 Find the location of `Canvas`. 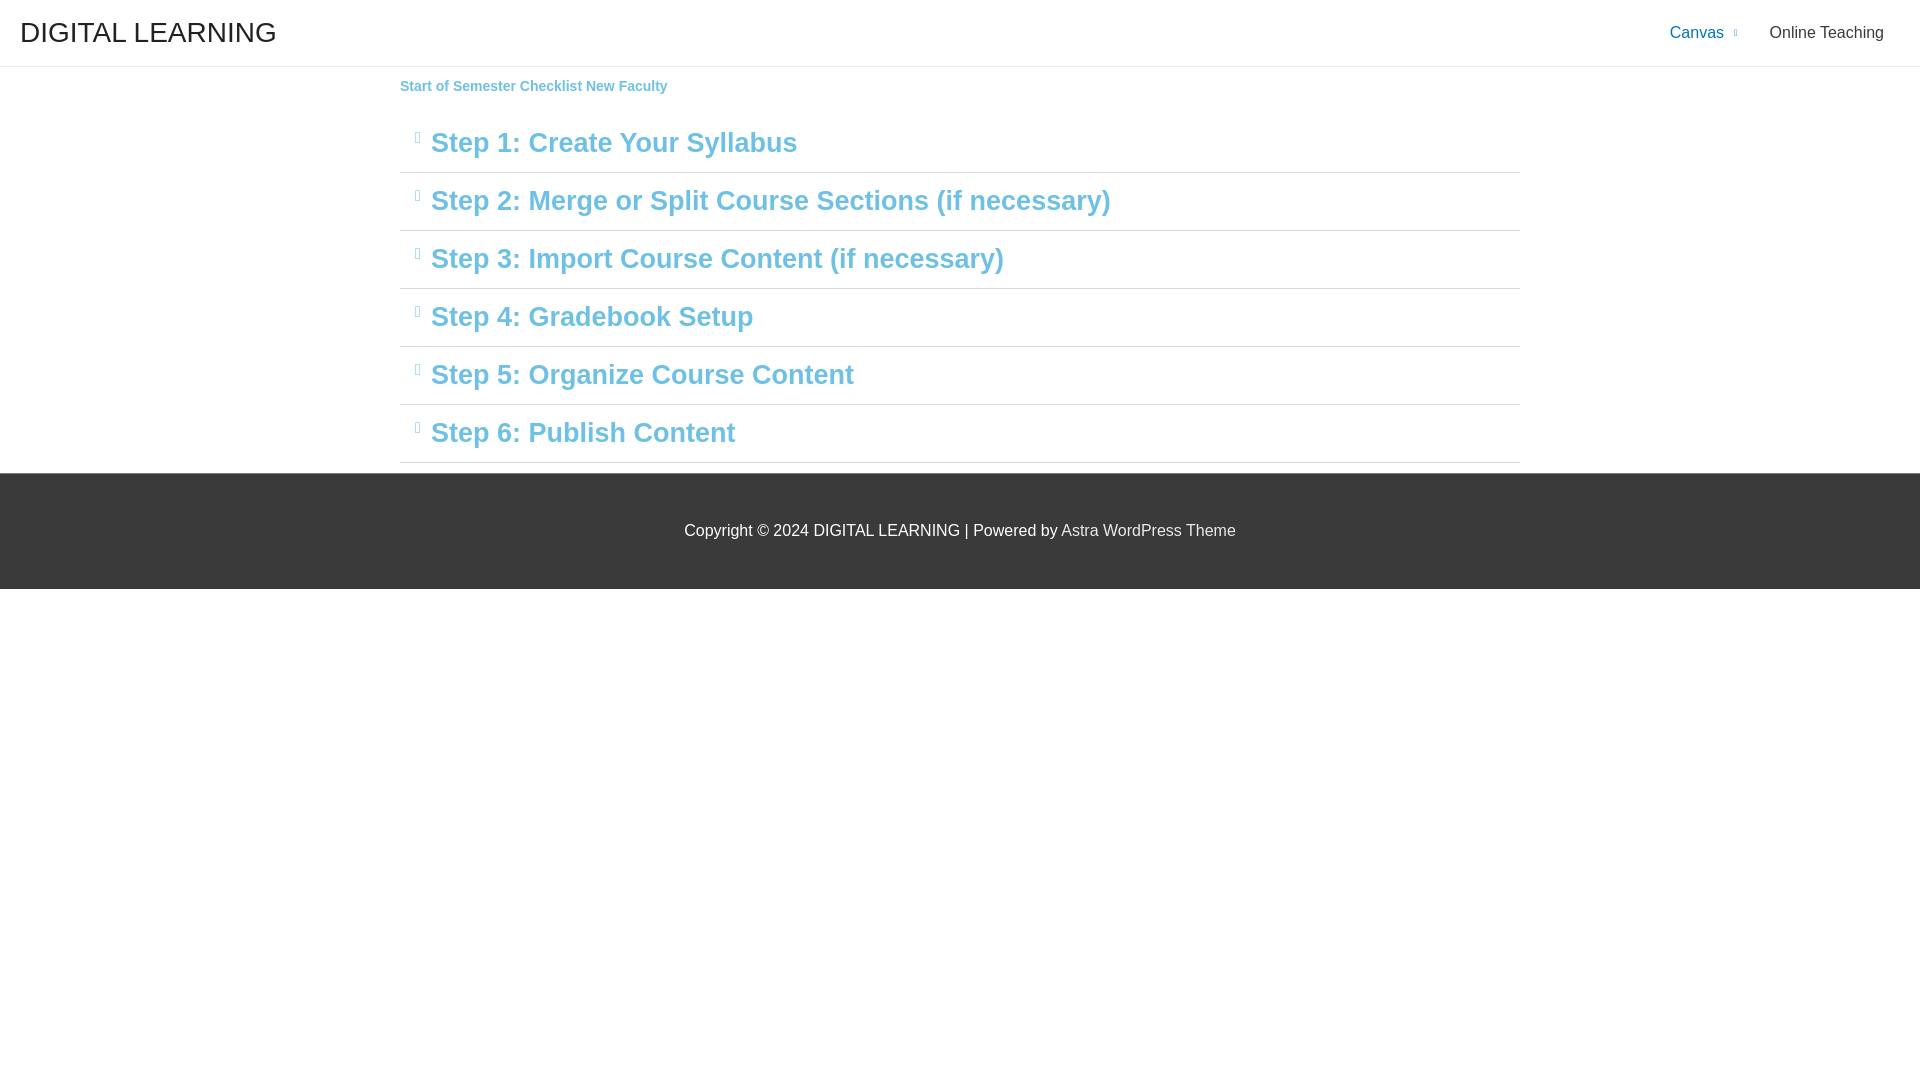

Canvas is located at coordinates (1704, 32).